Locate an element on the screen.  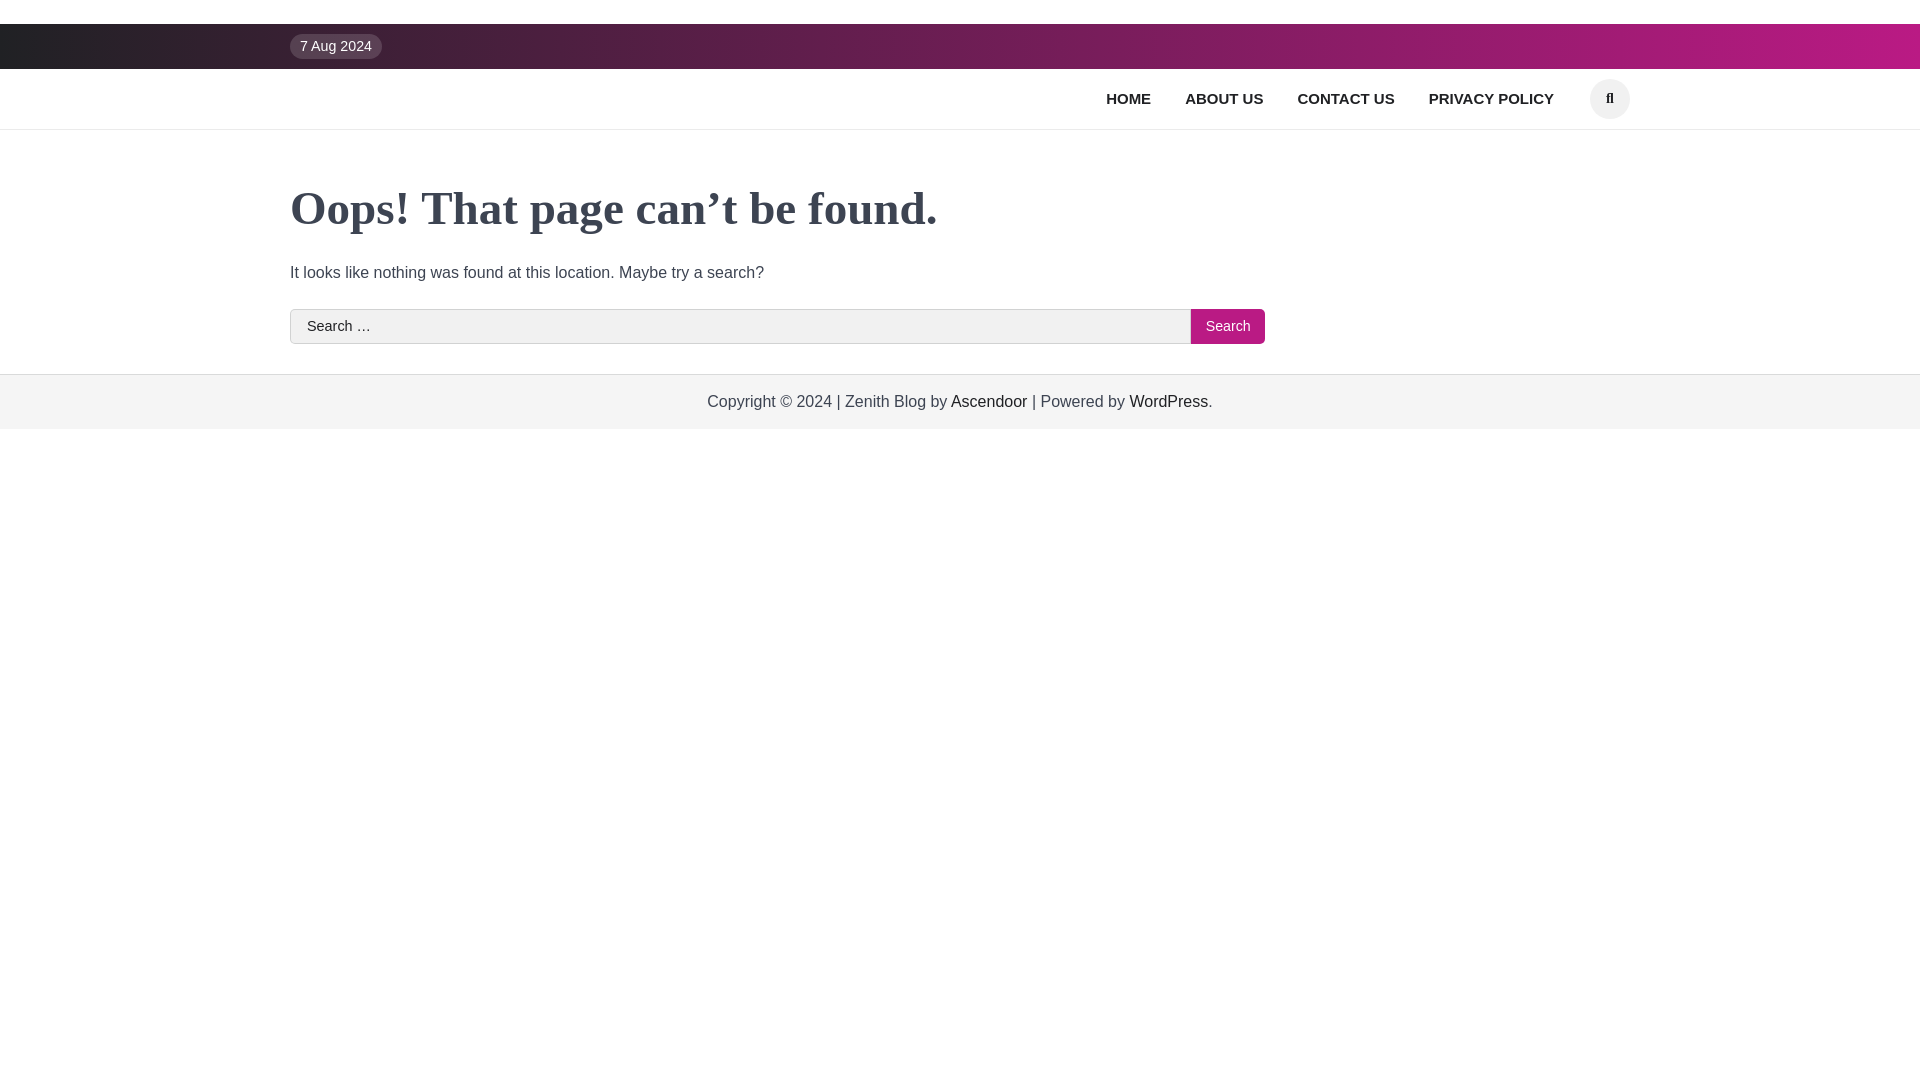
Search is located at coordinates (1610, 98).